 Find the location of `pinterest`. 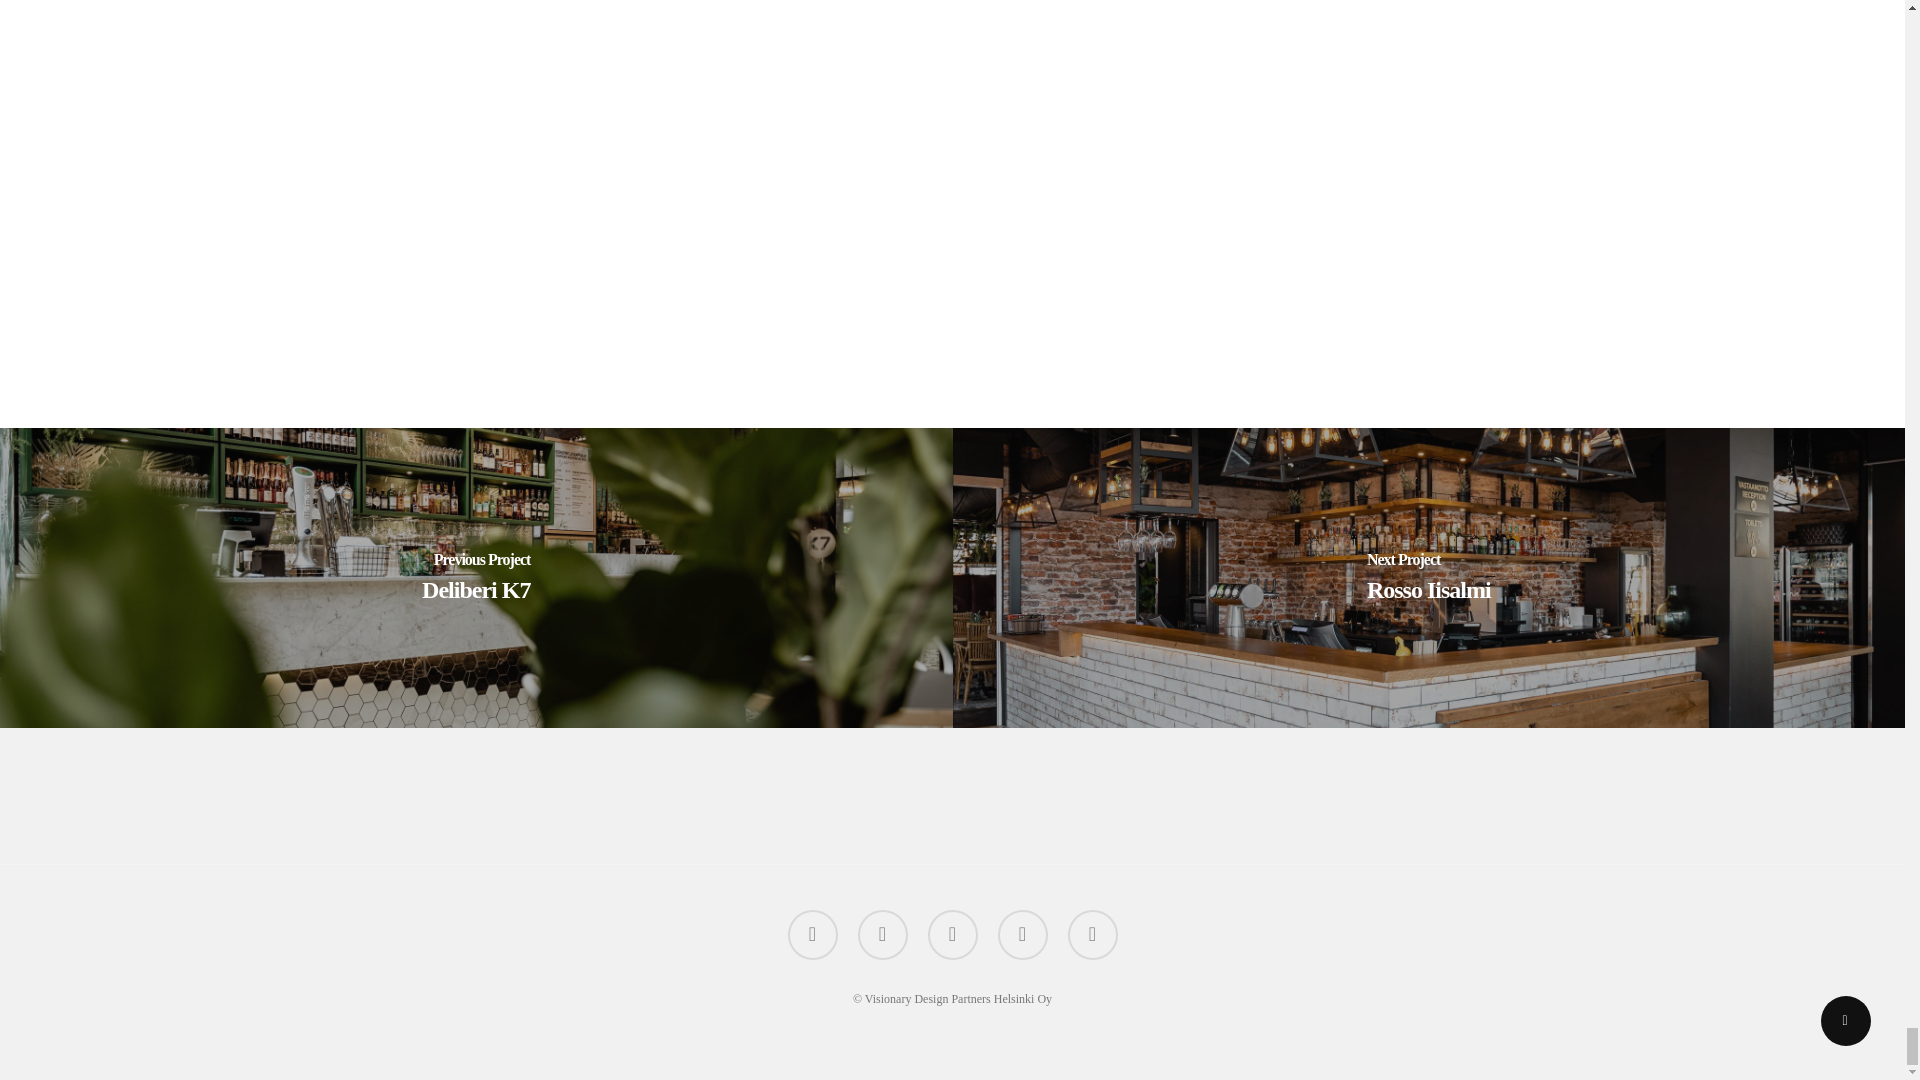

pinterest is located at coordinates (952, 935).